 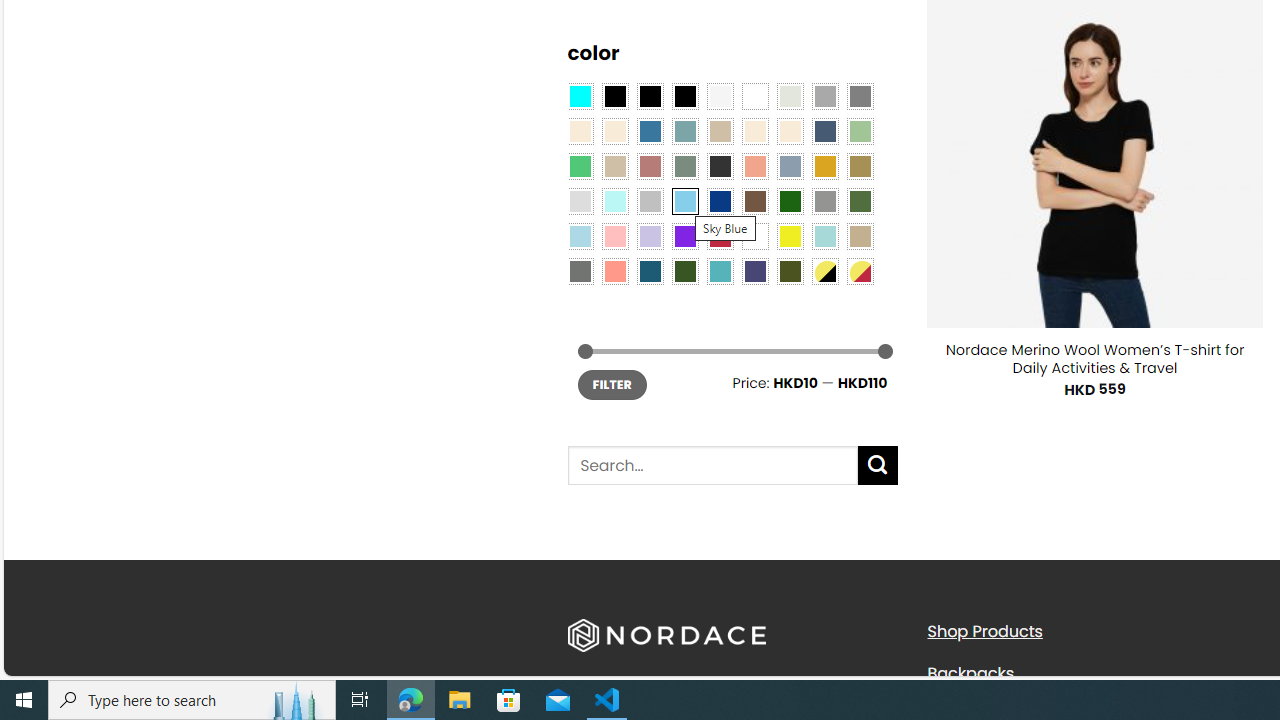 What do you see at coordinates (824, 200) in the screenshot?
I see `Gray` at bounding box center [824, 200].